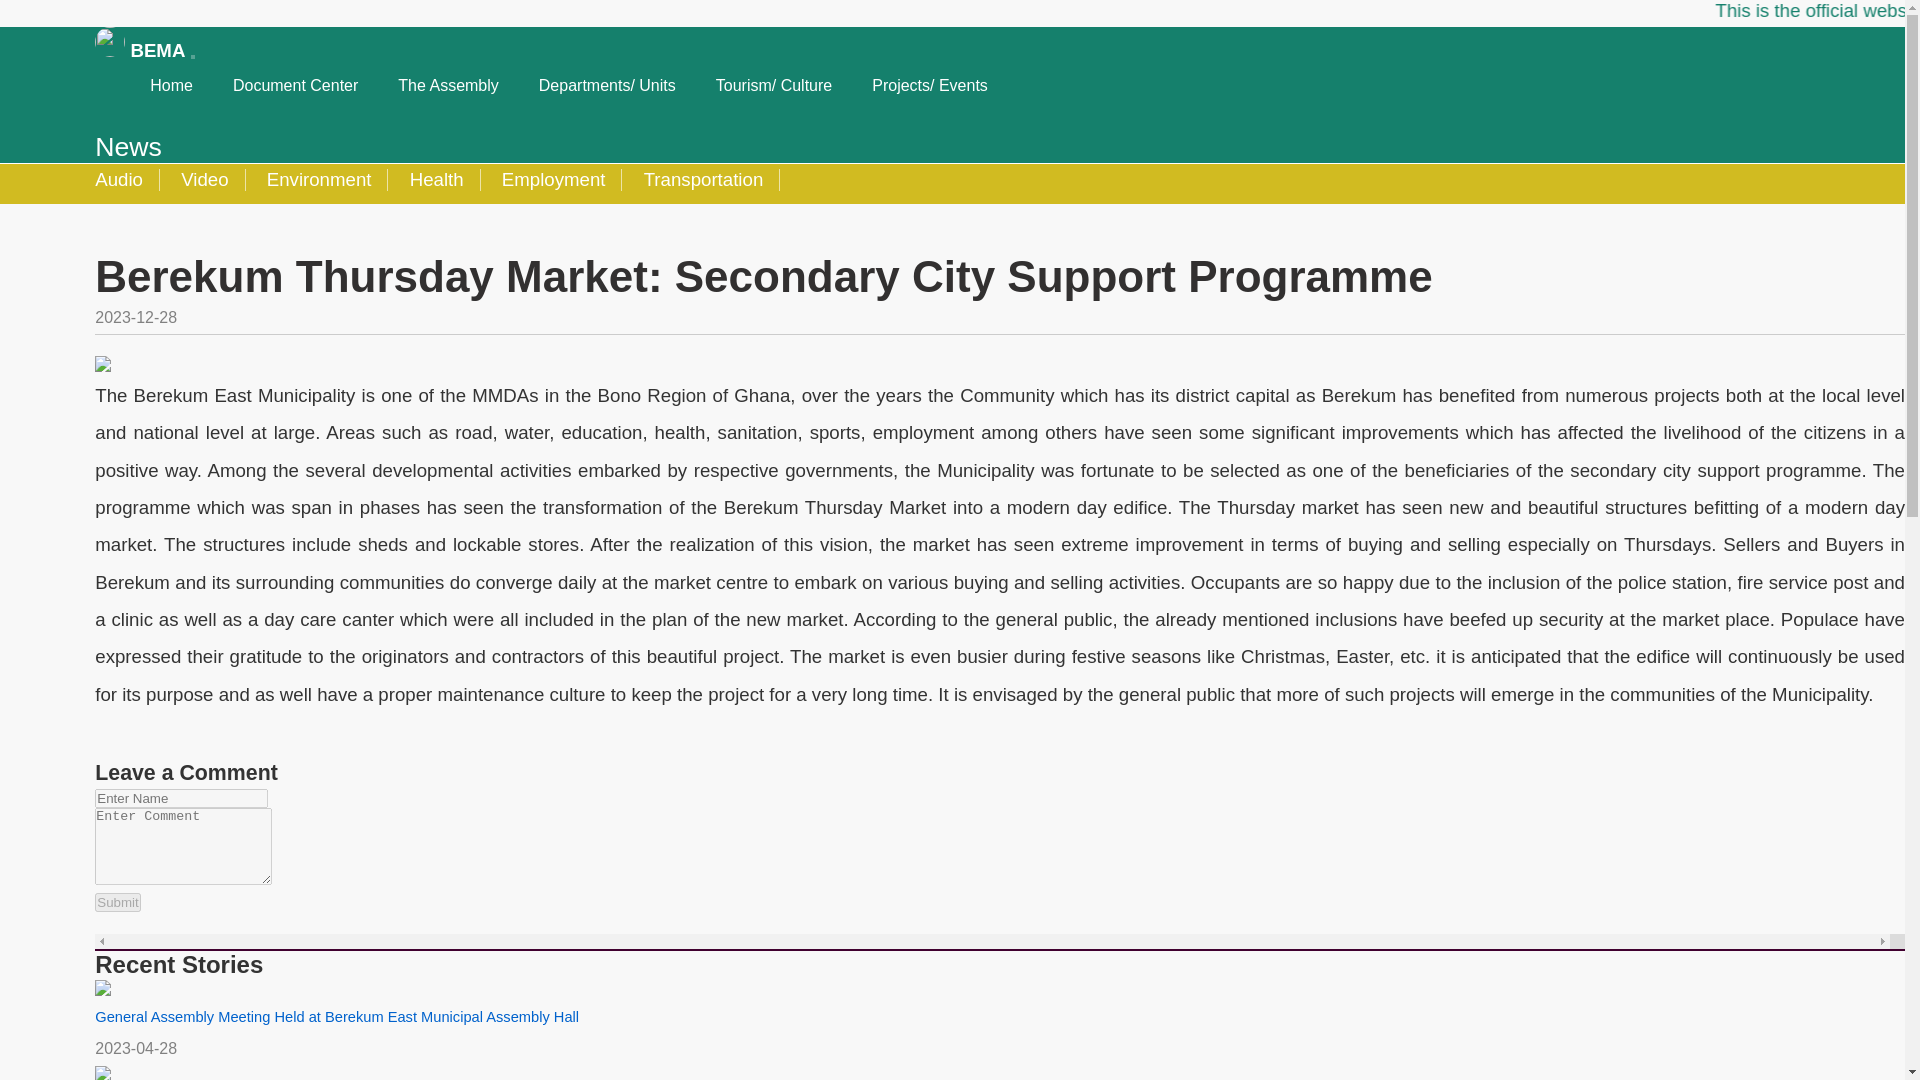  I want to click on Home, so click(192, 86).